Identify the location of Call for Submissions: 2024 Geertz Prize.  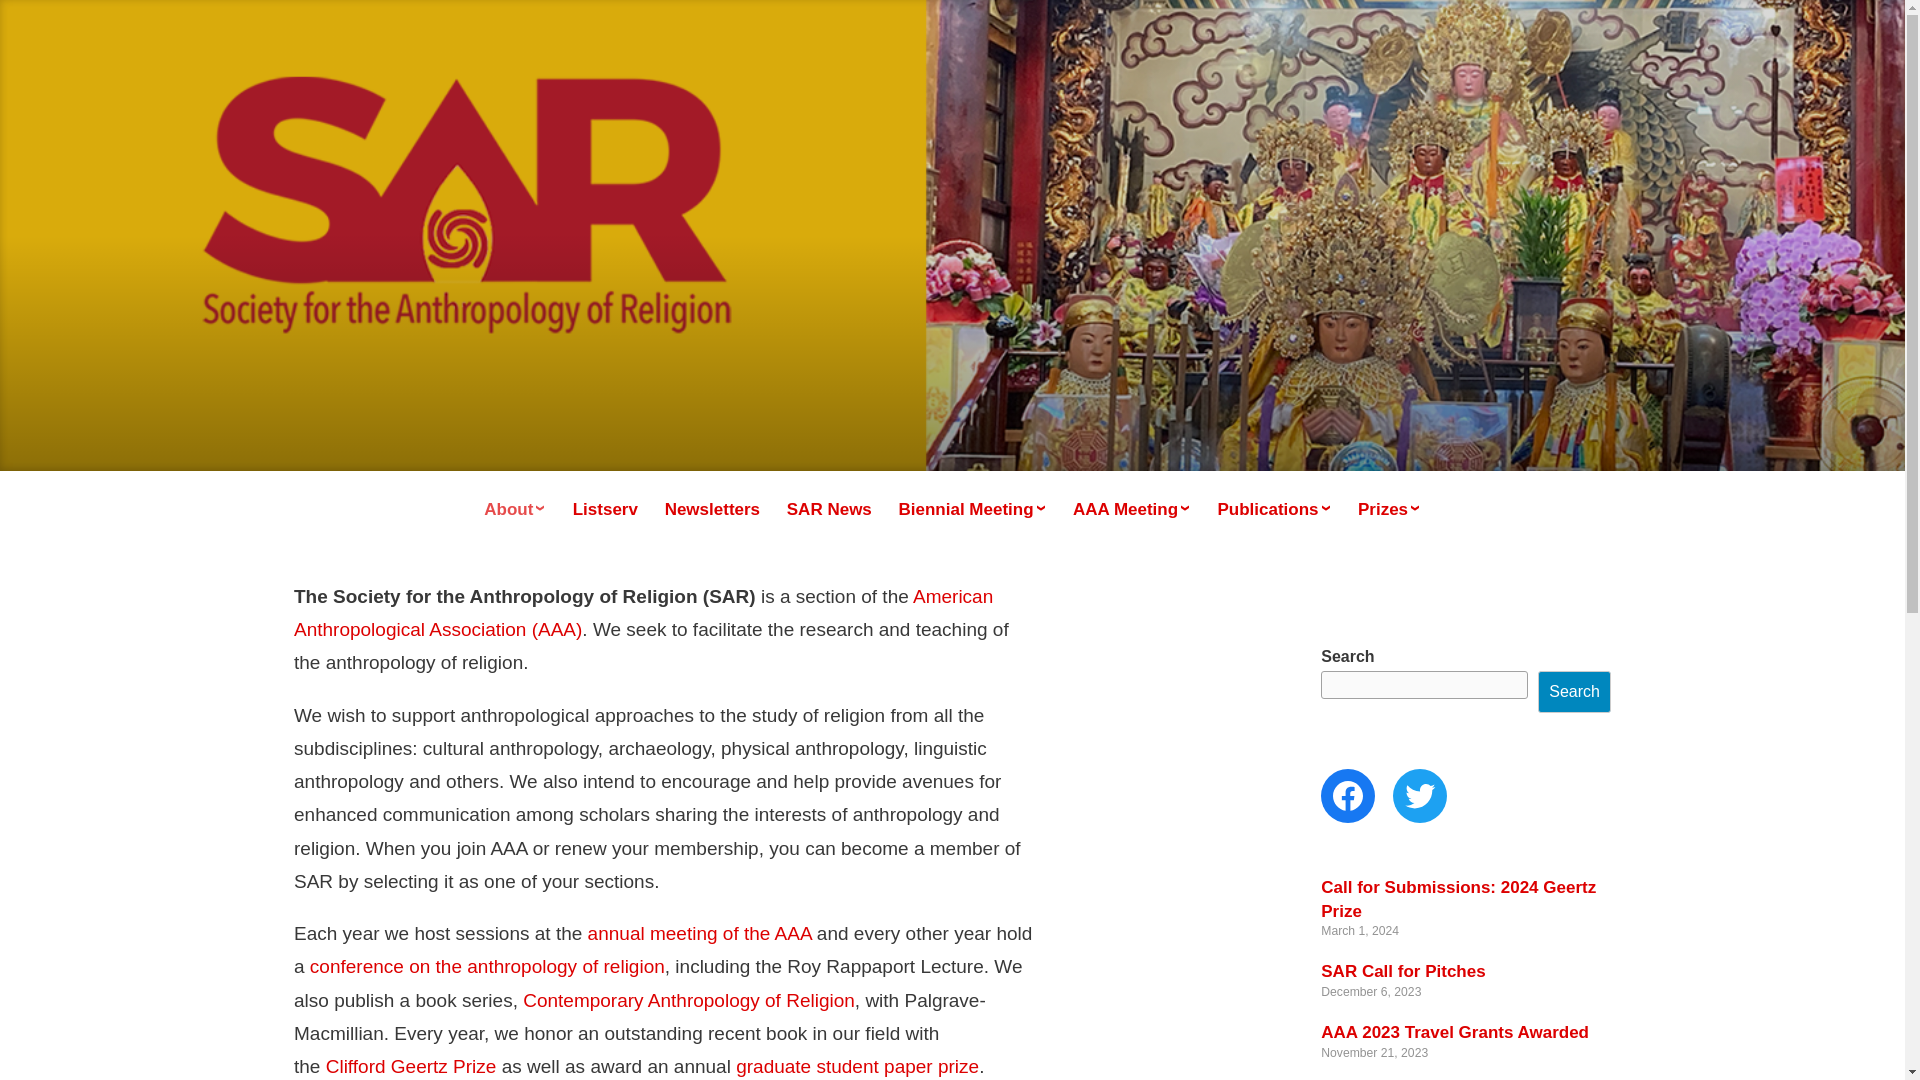
(1458, 900).